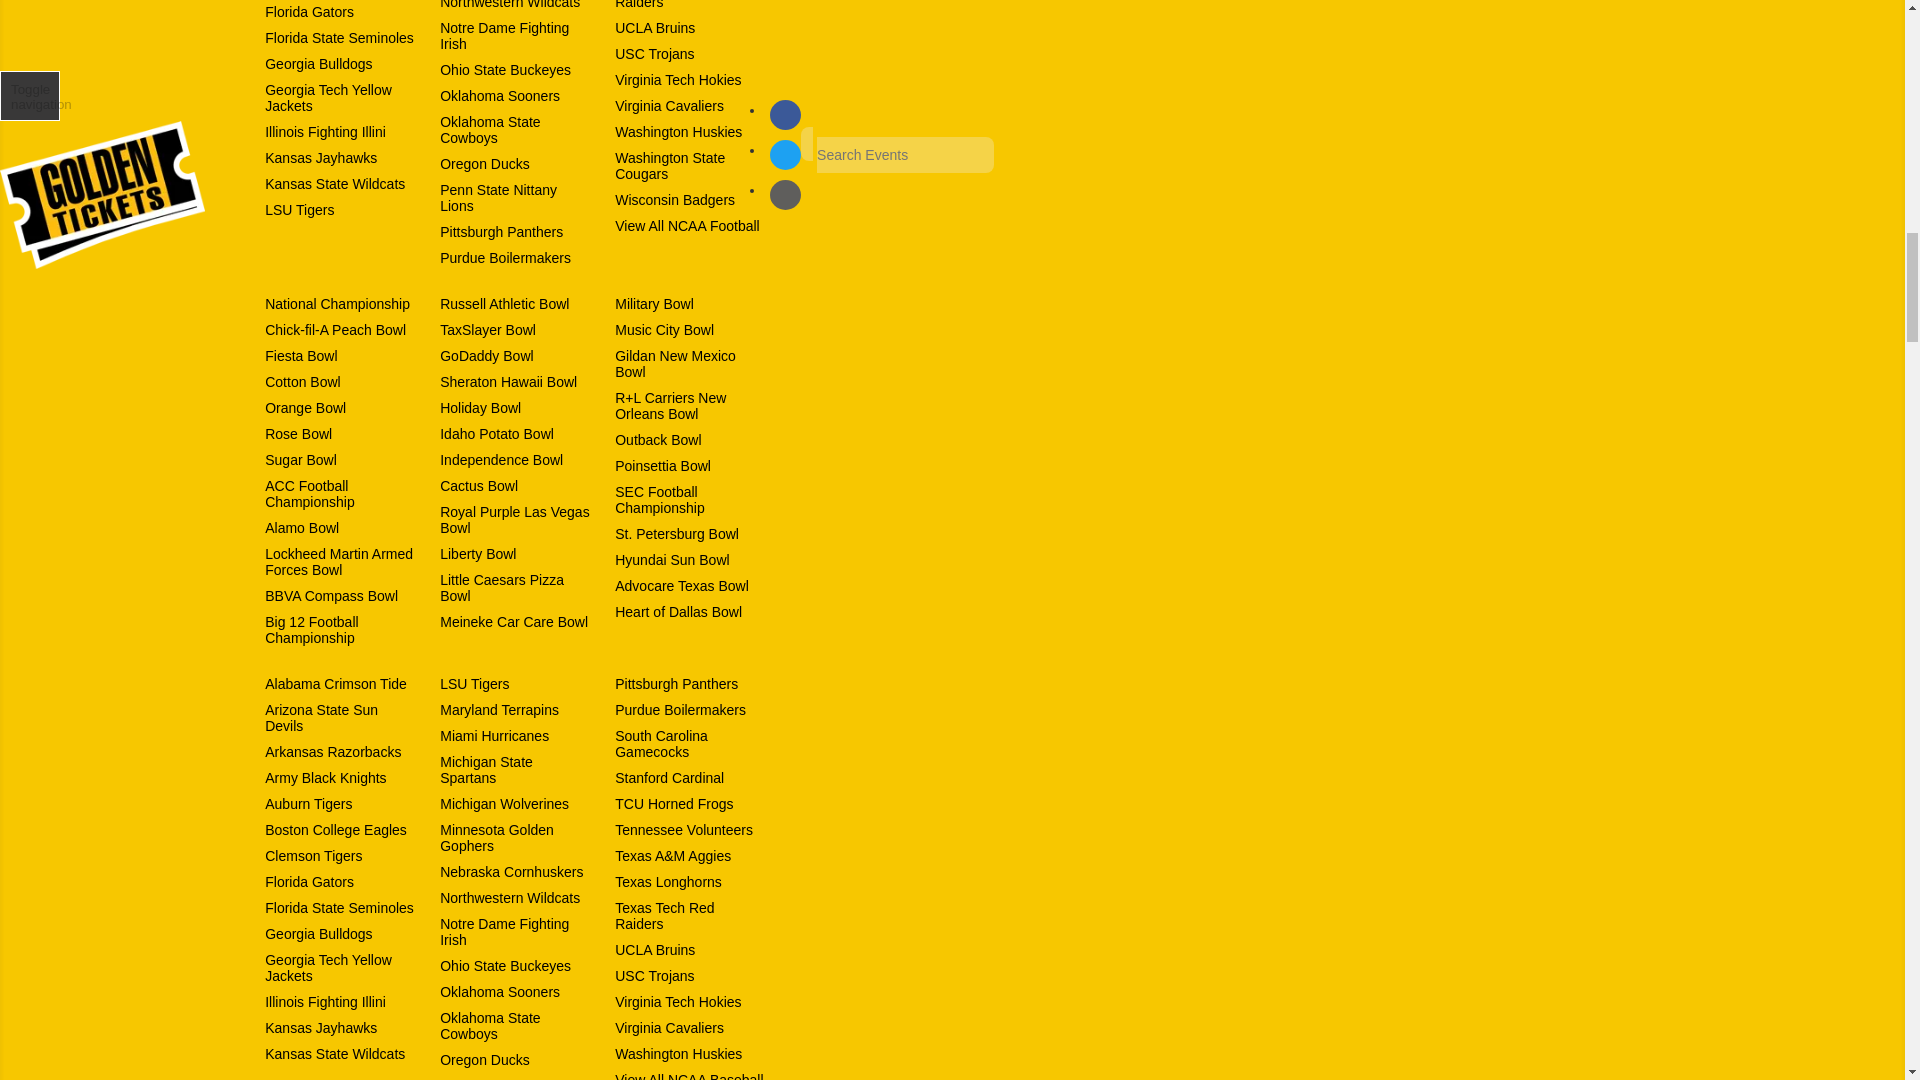 This screenshot has width=1920, height=1080. What do you see at coordinates (784, 114) in the screenshot?
I see `Facebook` at bounding box center [784, 114].